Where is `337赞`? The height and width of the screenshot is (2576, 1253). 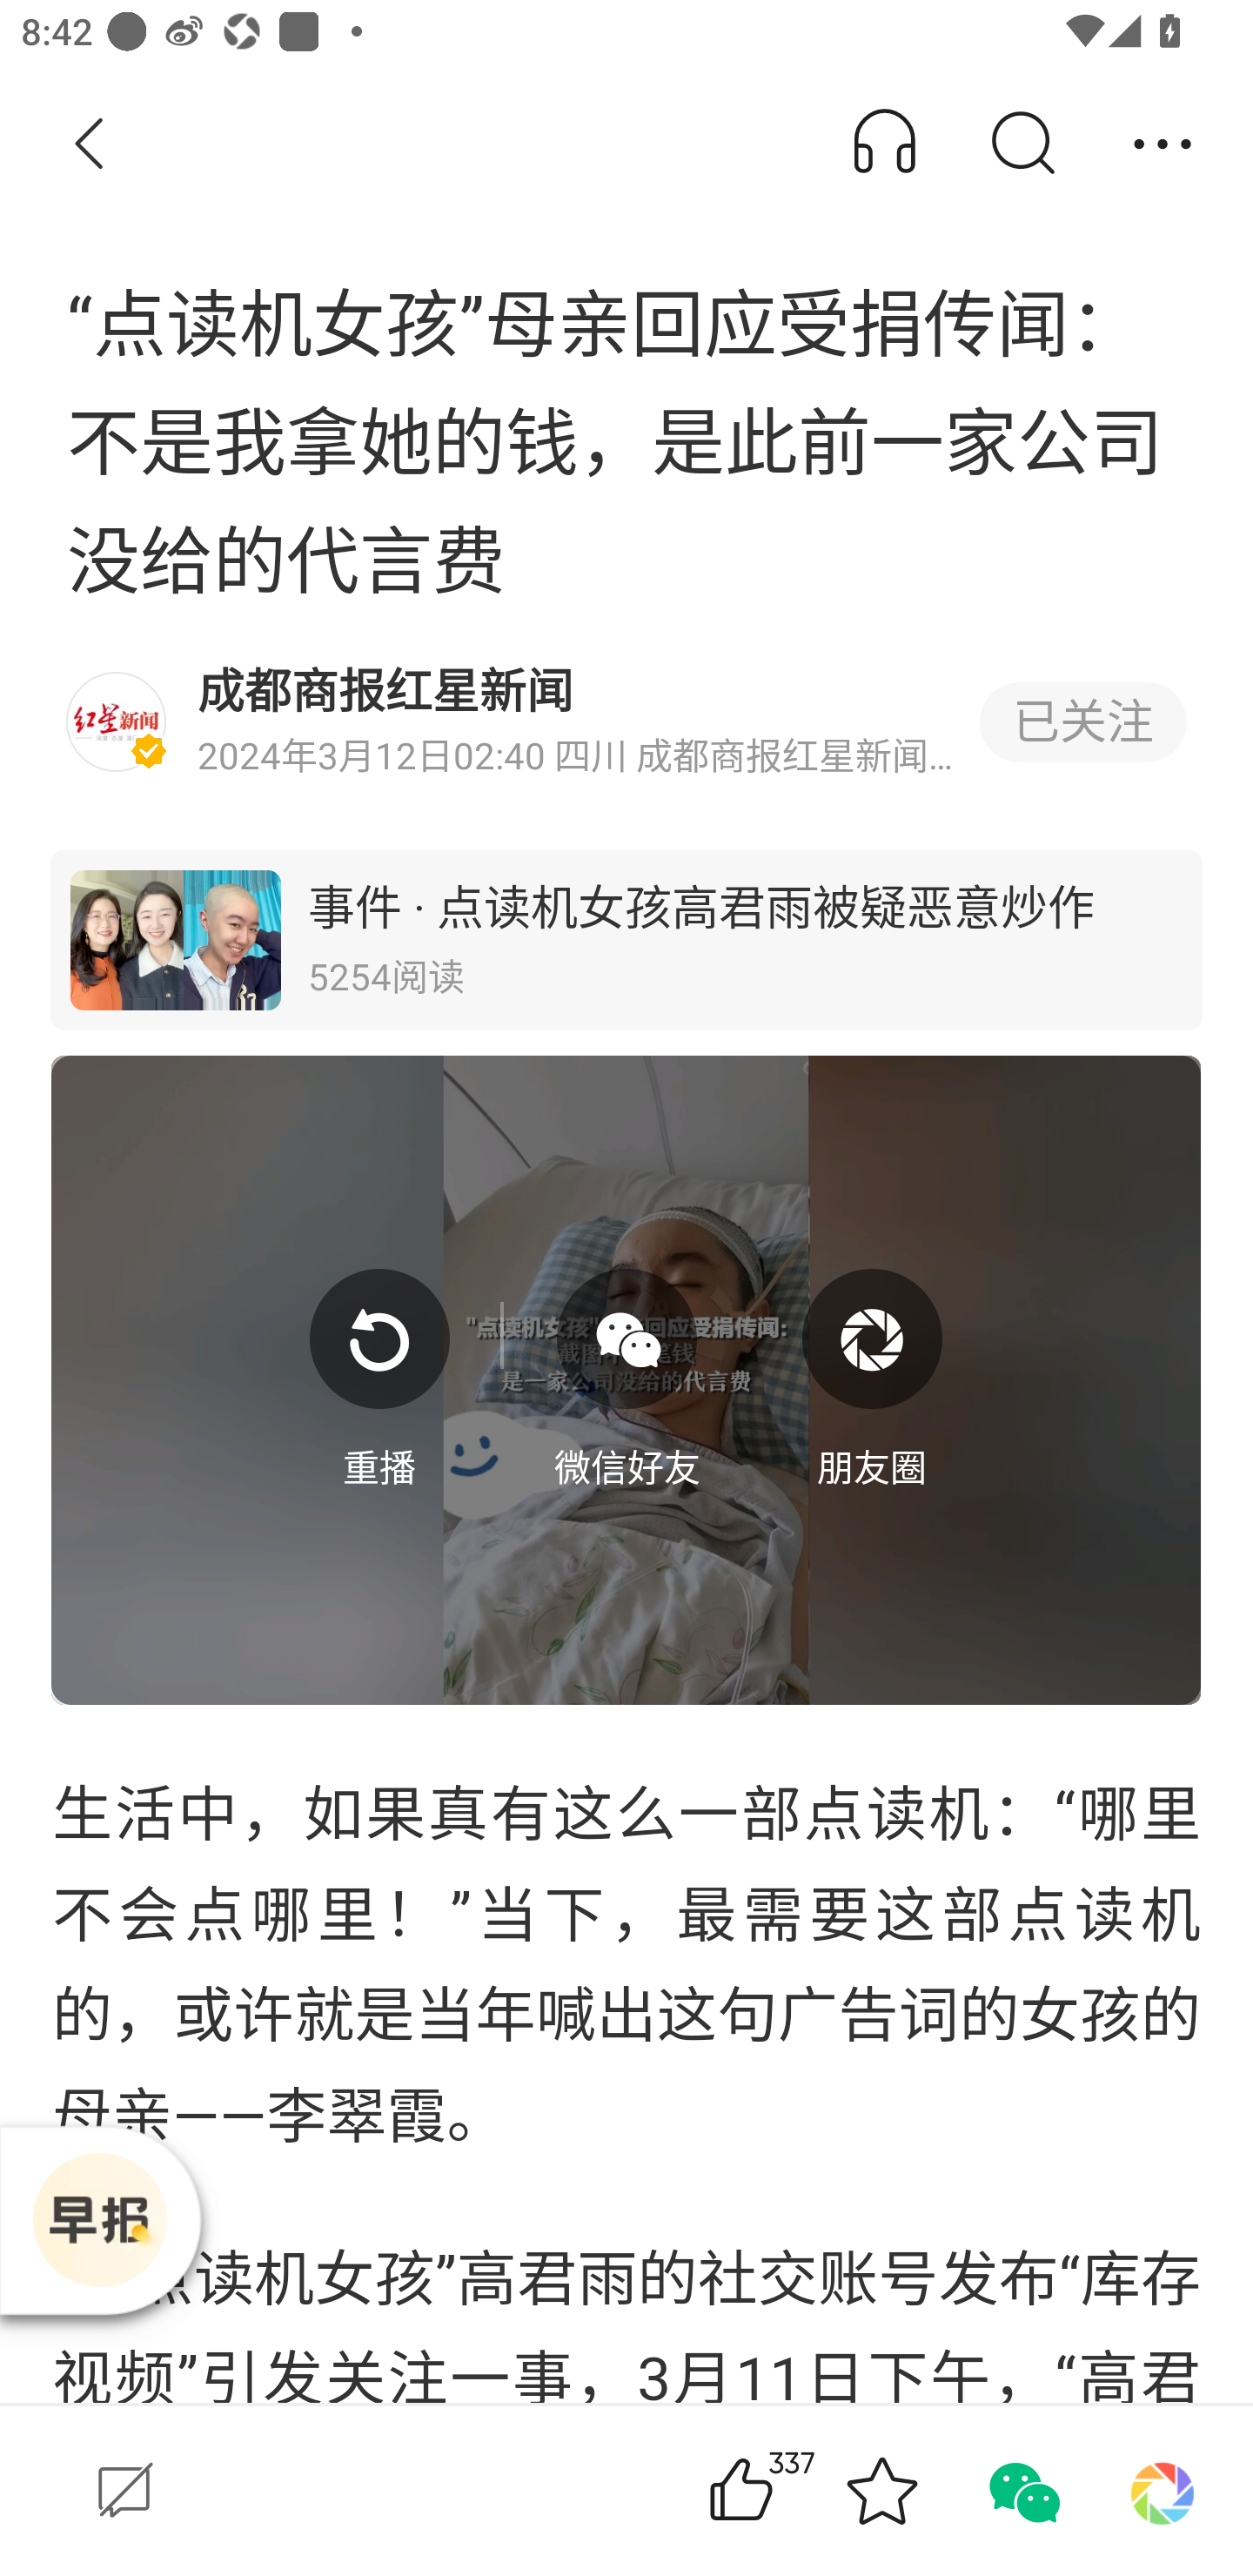
337赞 is located at coordinates (783, 2491).